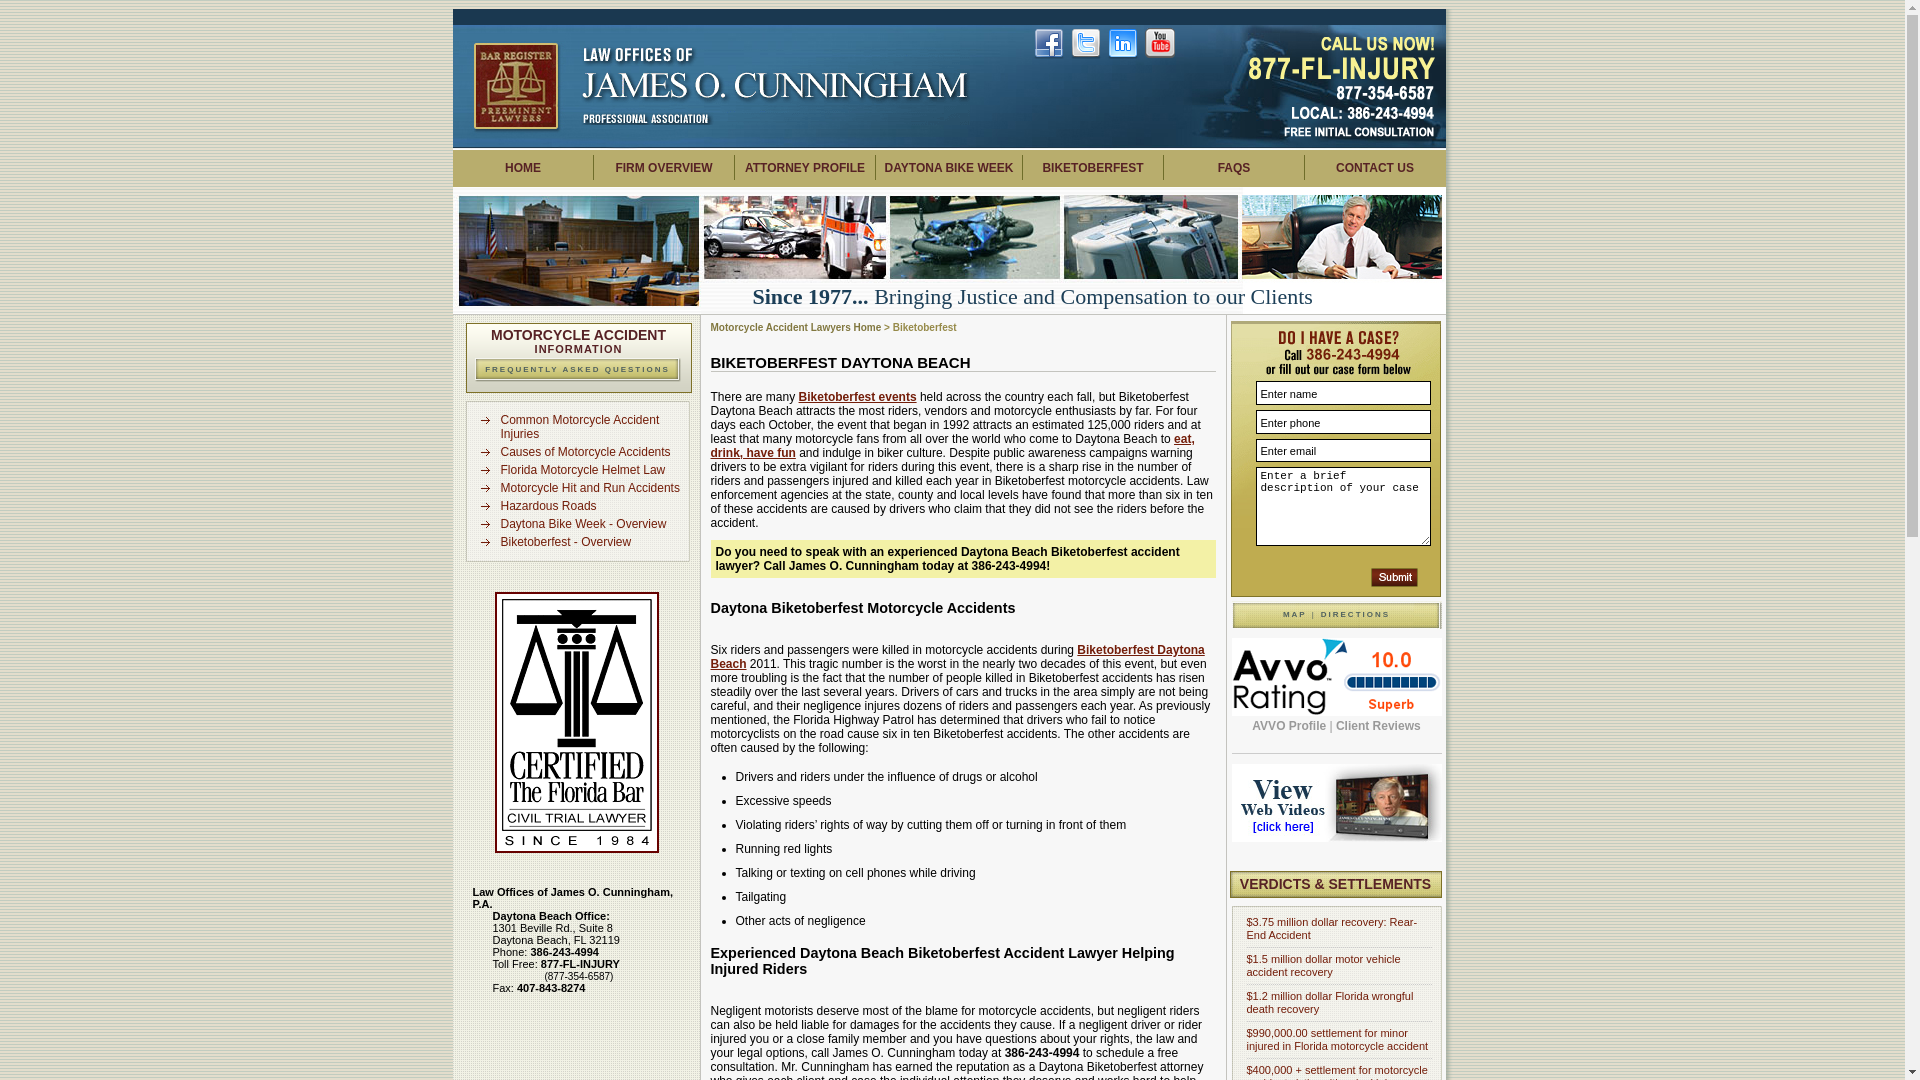 Image resolution: width=1920 pixels, height=1080 pixels. What do you see at coordinates (1294, 614) in the screenshot?
I see `MAP` at bounding box center [1294, 614].